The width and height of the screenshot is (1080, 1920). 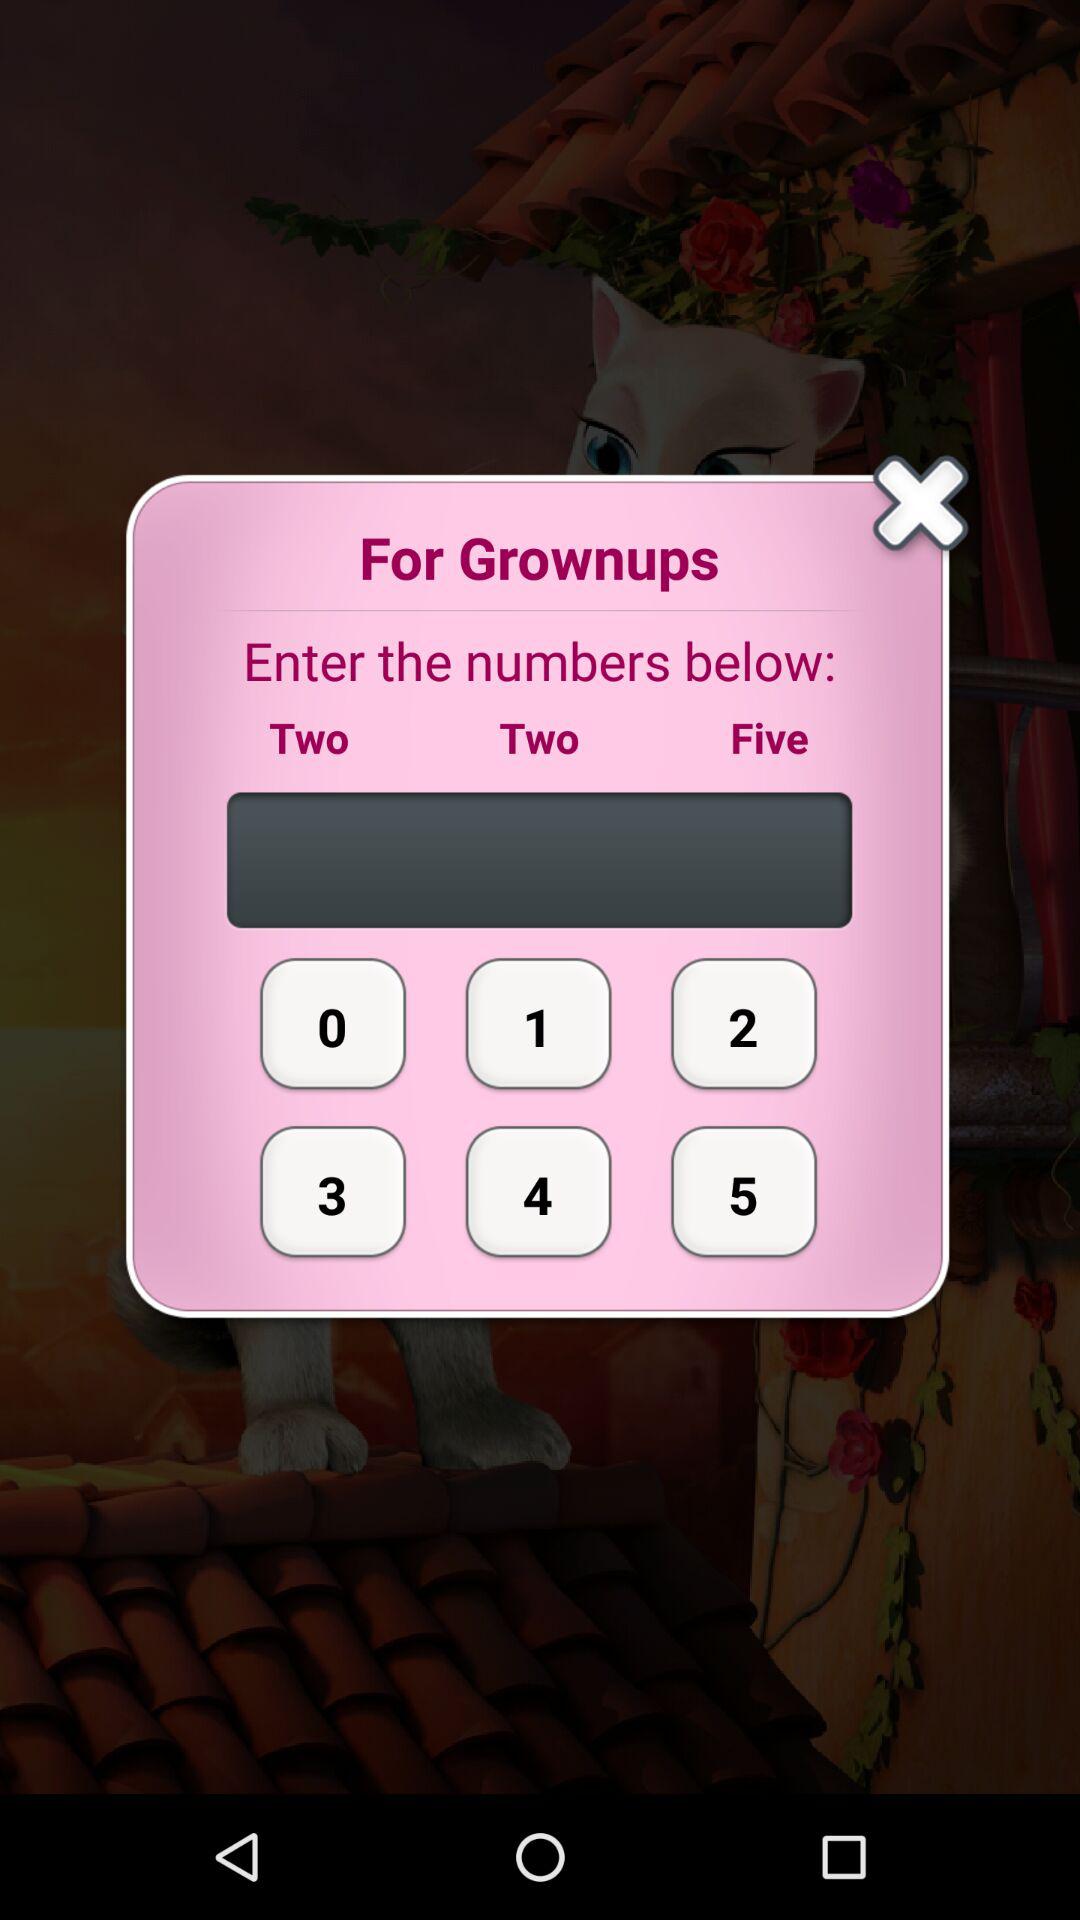 I want to click on launch icon next to the 2, so click(x=538, y=1191).